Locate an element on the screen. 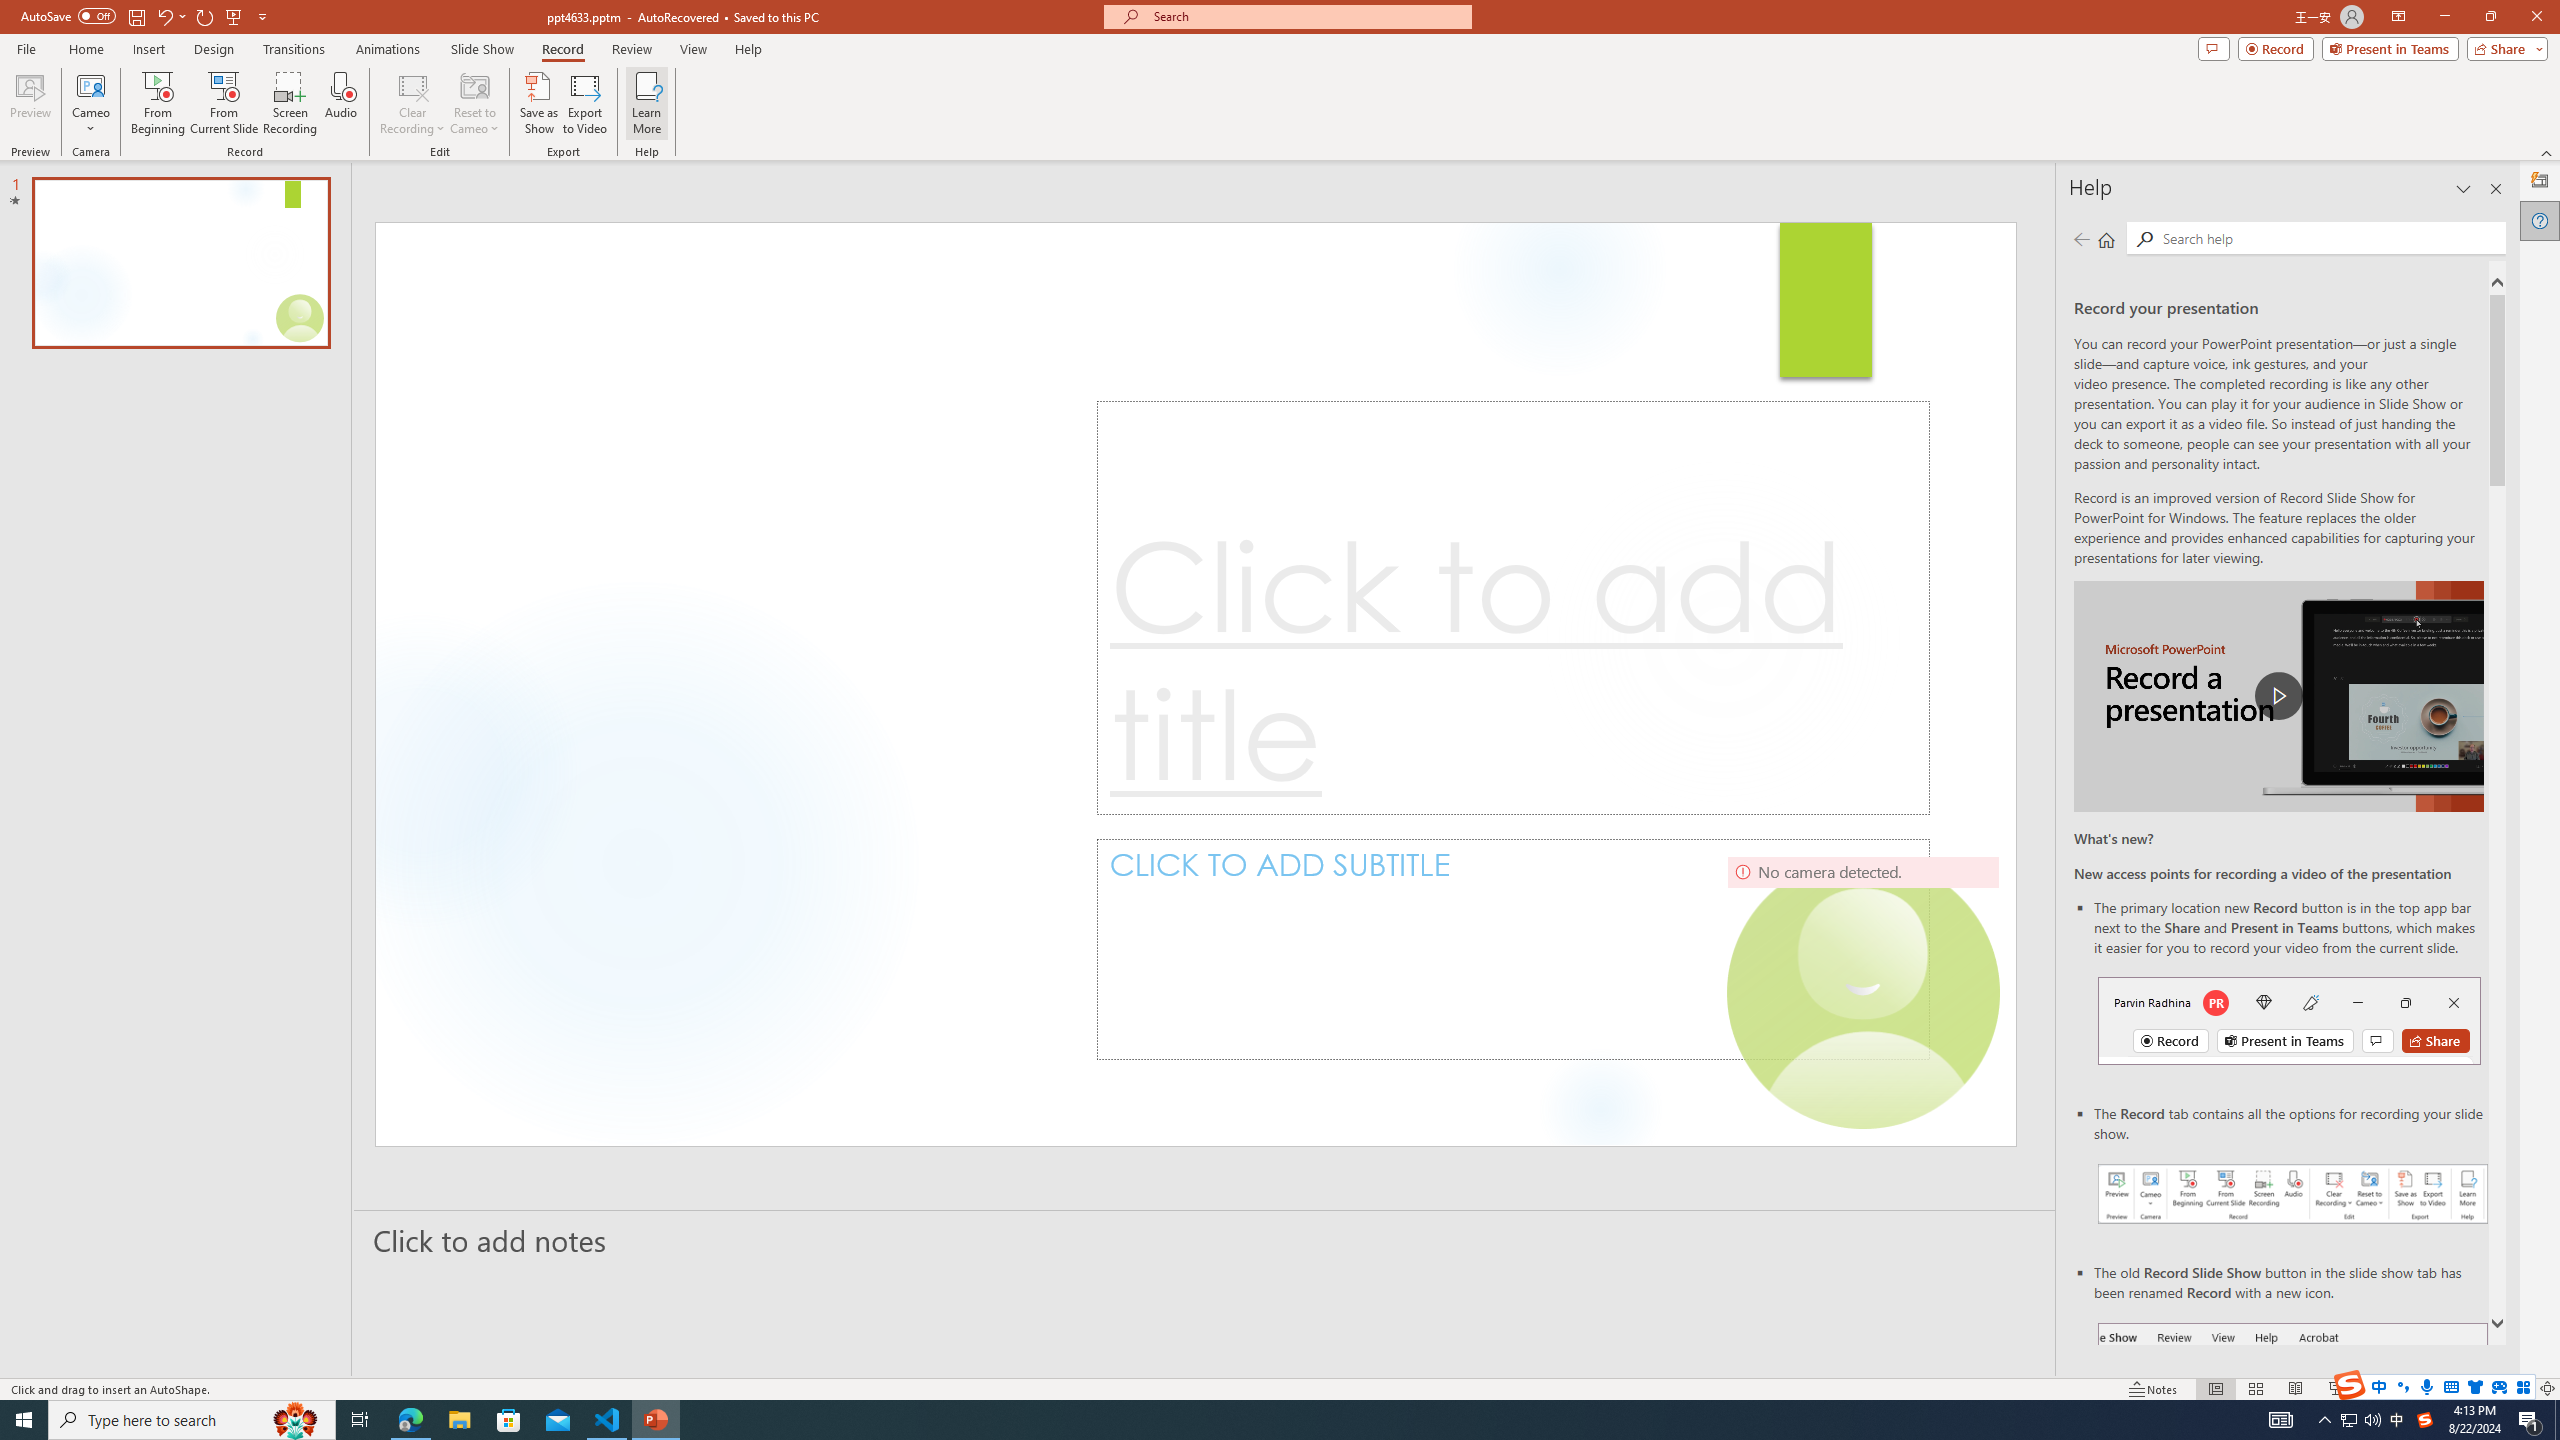 The height and width of the screenshot is (1440, 2560). Record button in ribbon is located at coordinates (2294, 1423).